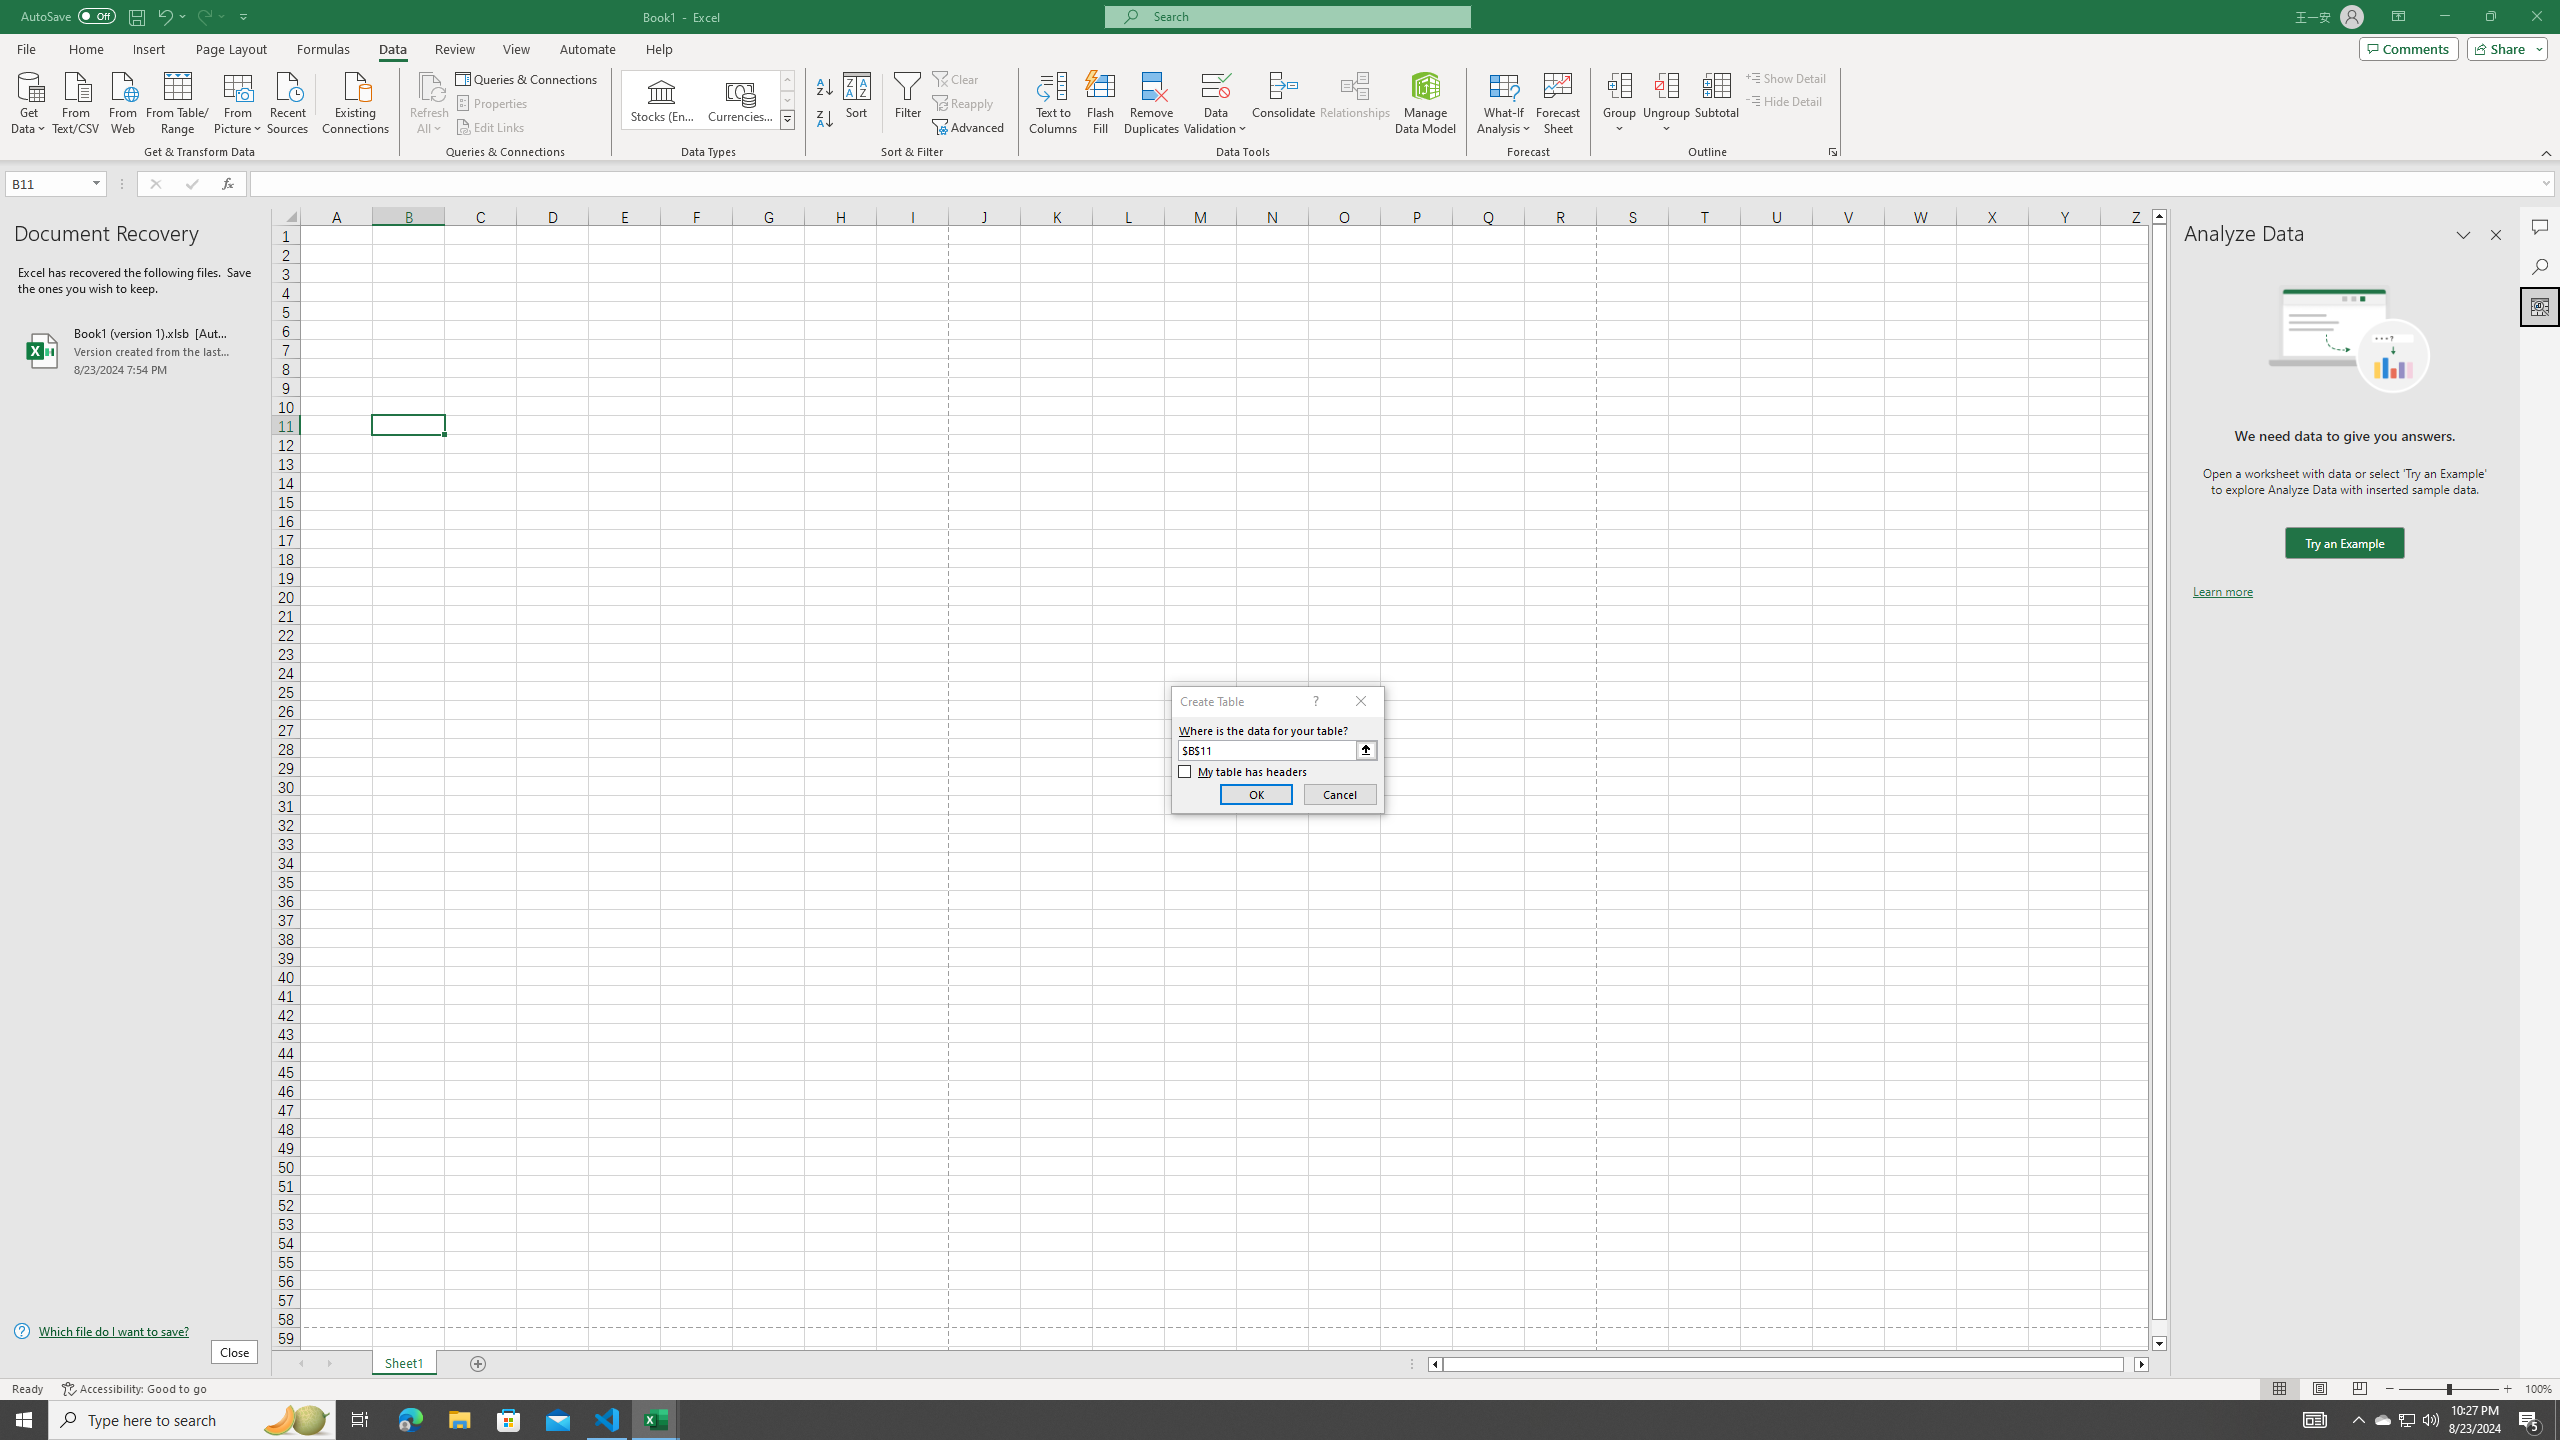  What do you see at coordinates (2222, 592) in the screenshot?
I see `Learn more` at bounding box center [2222, 592].